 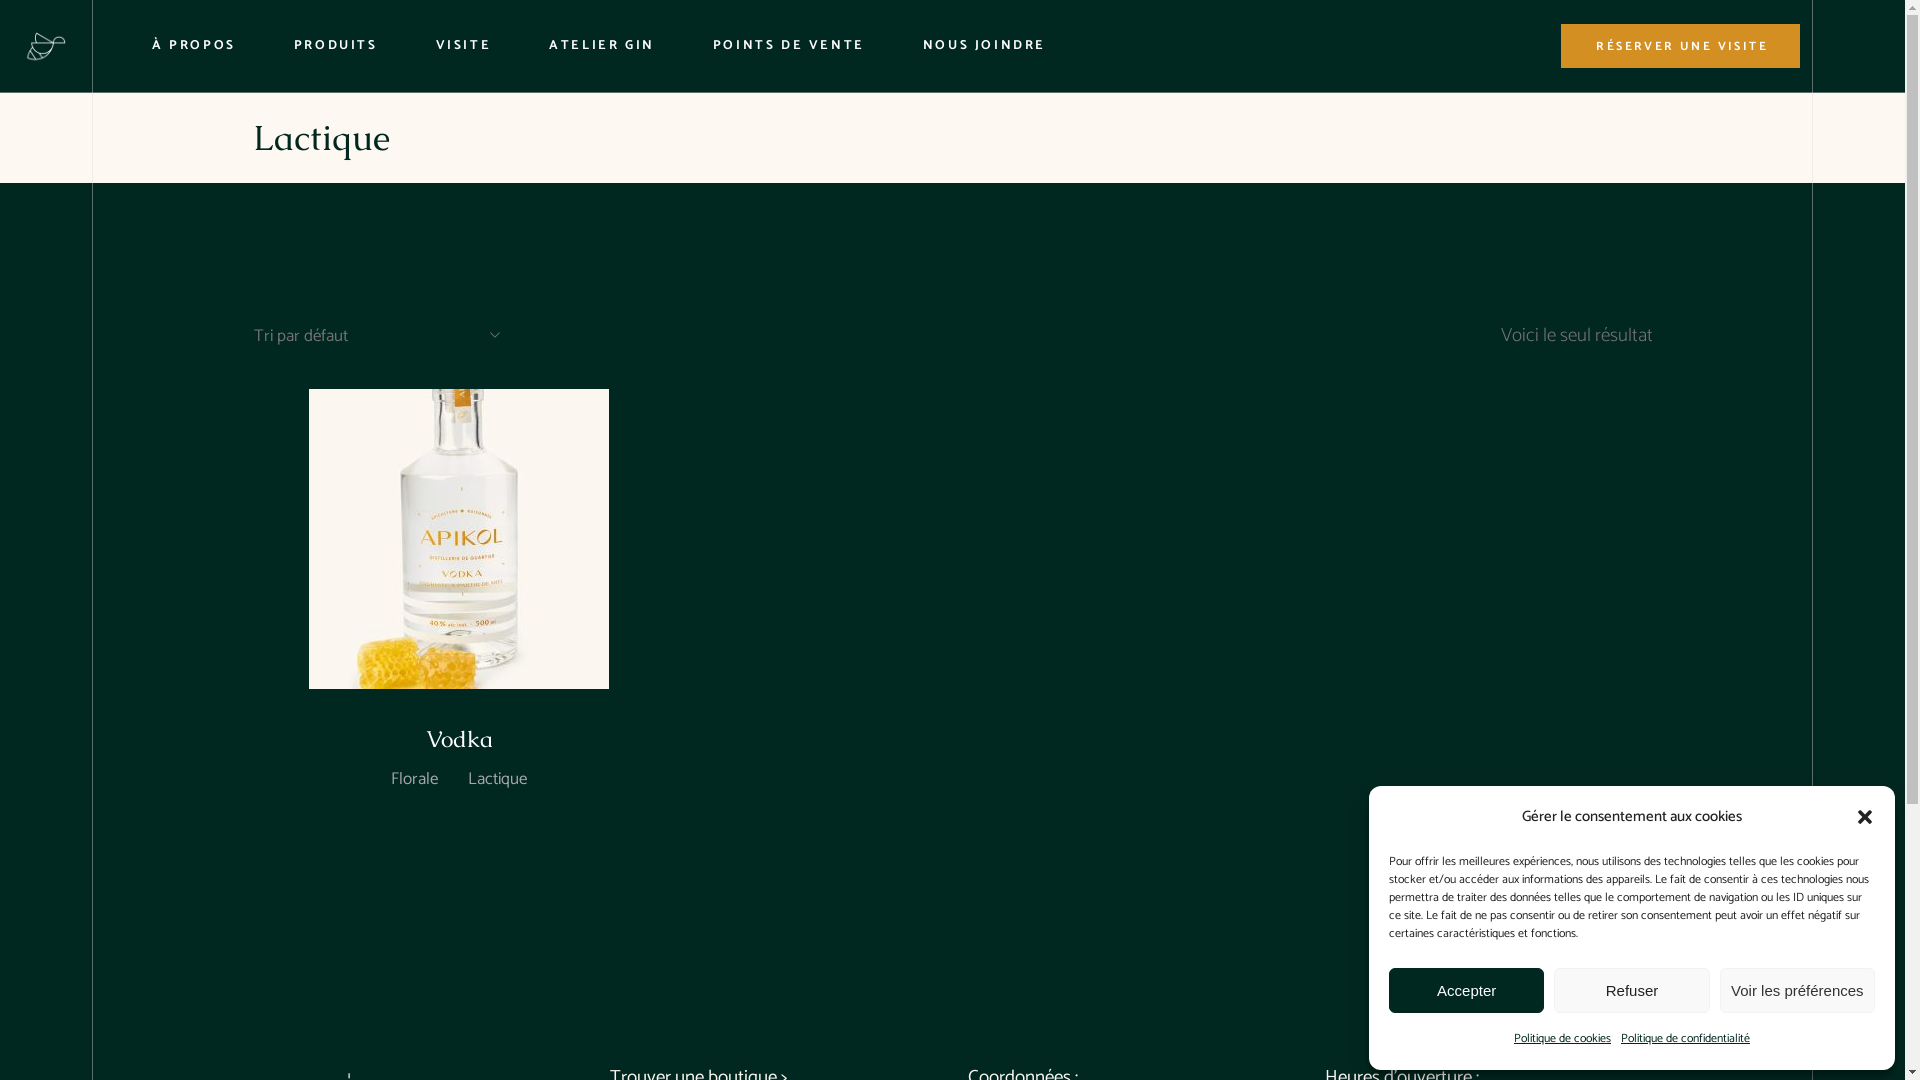 I want to click on Lactique, so click(x=498, y=780).